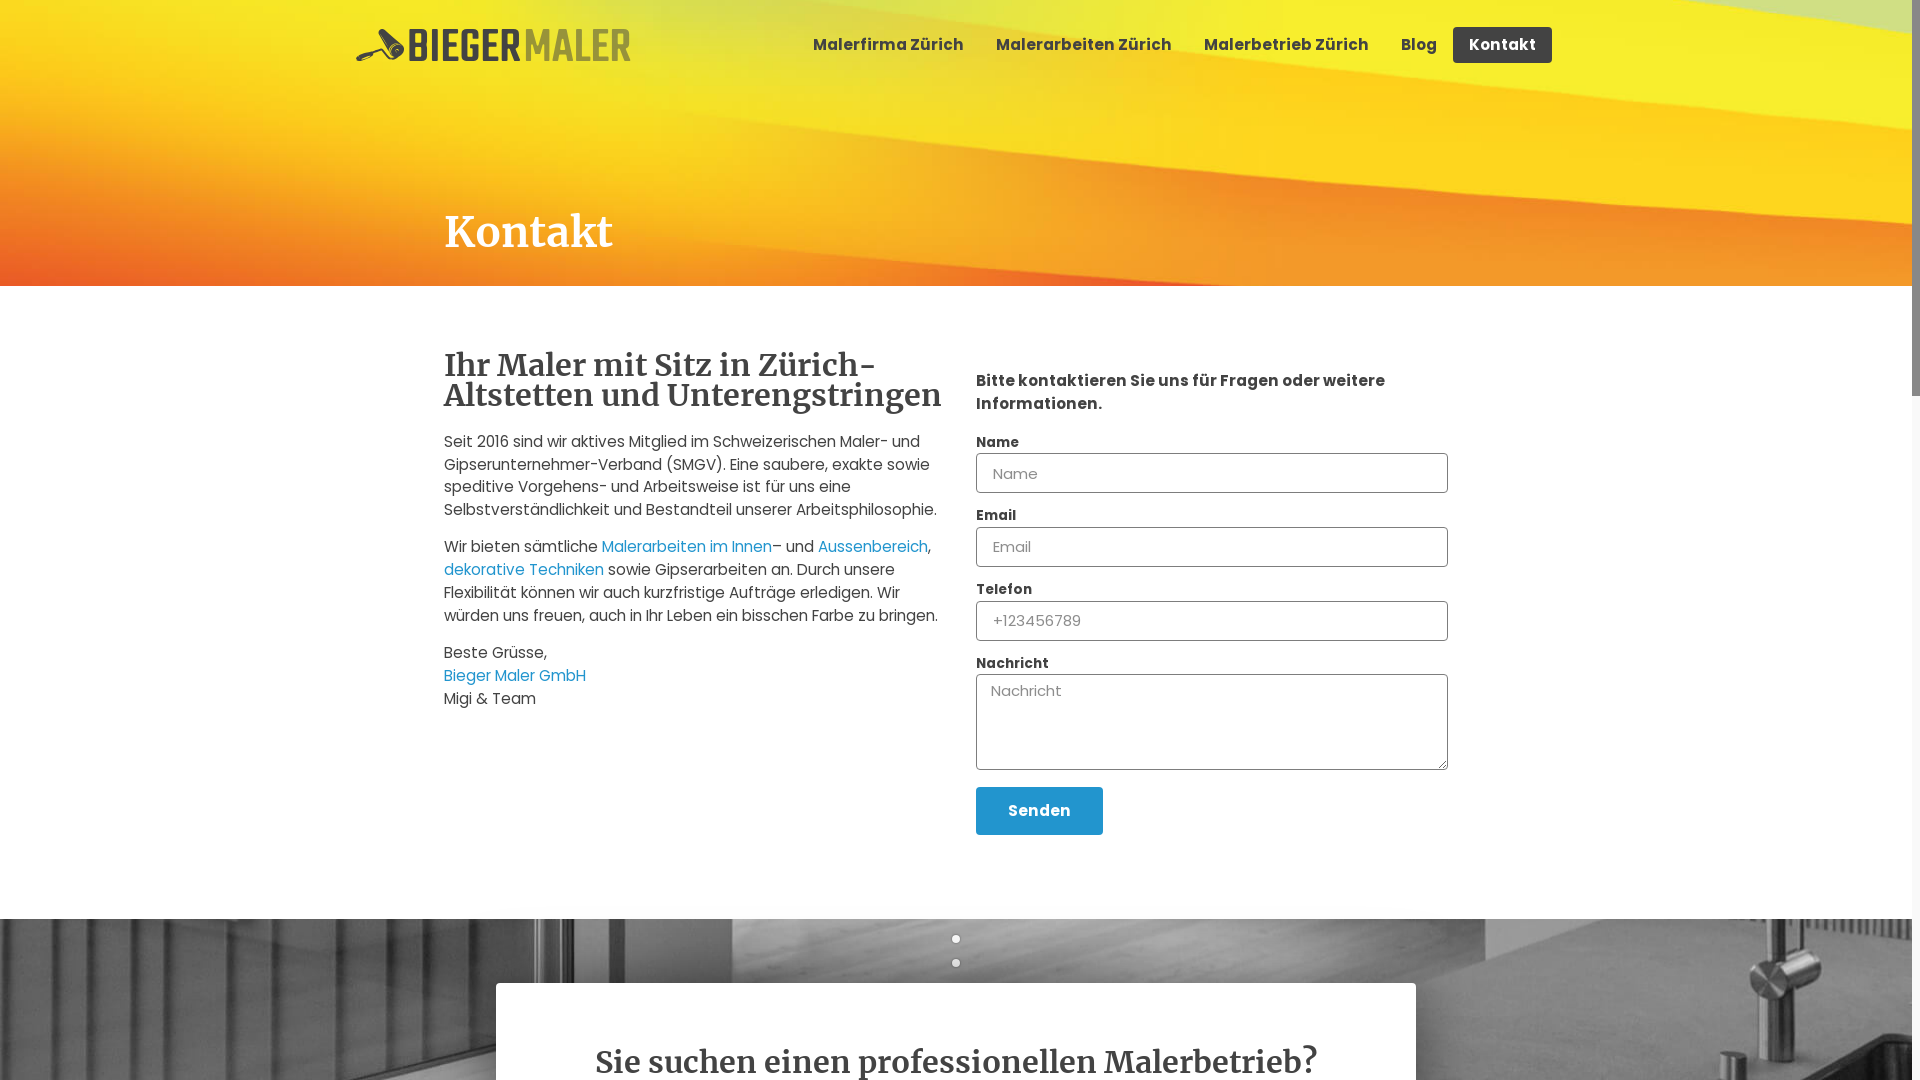  I want to click on Aussenbereich, so click(873, 546).